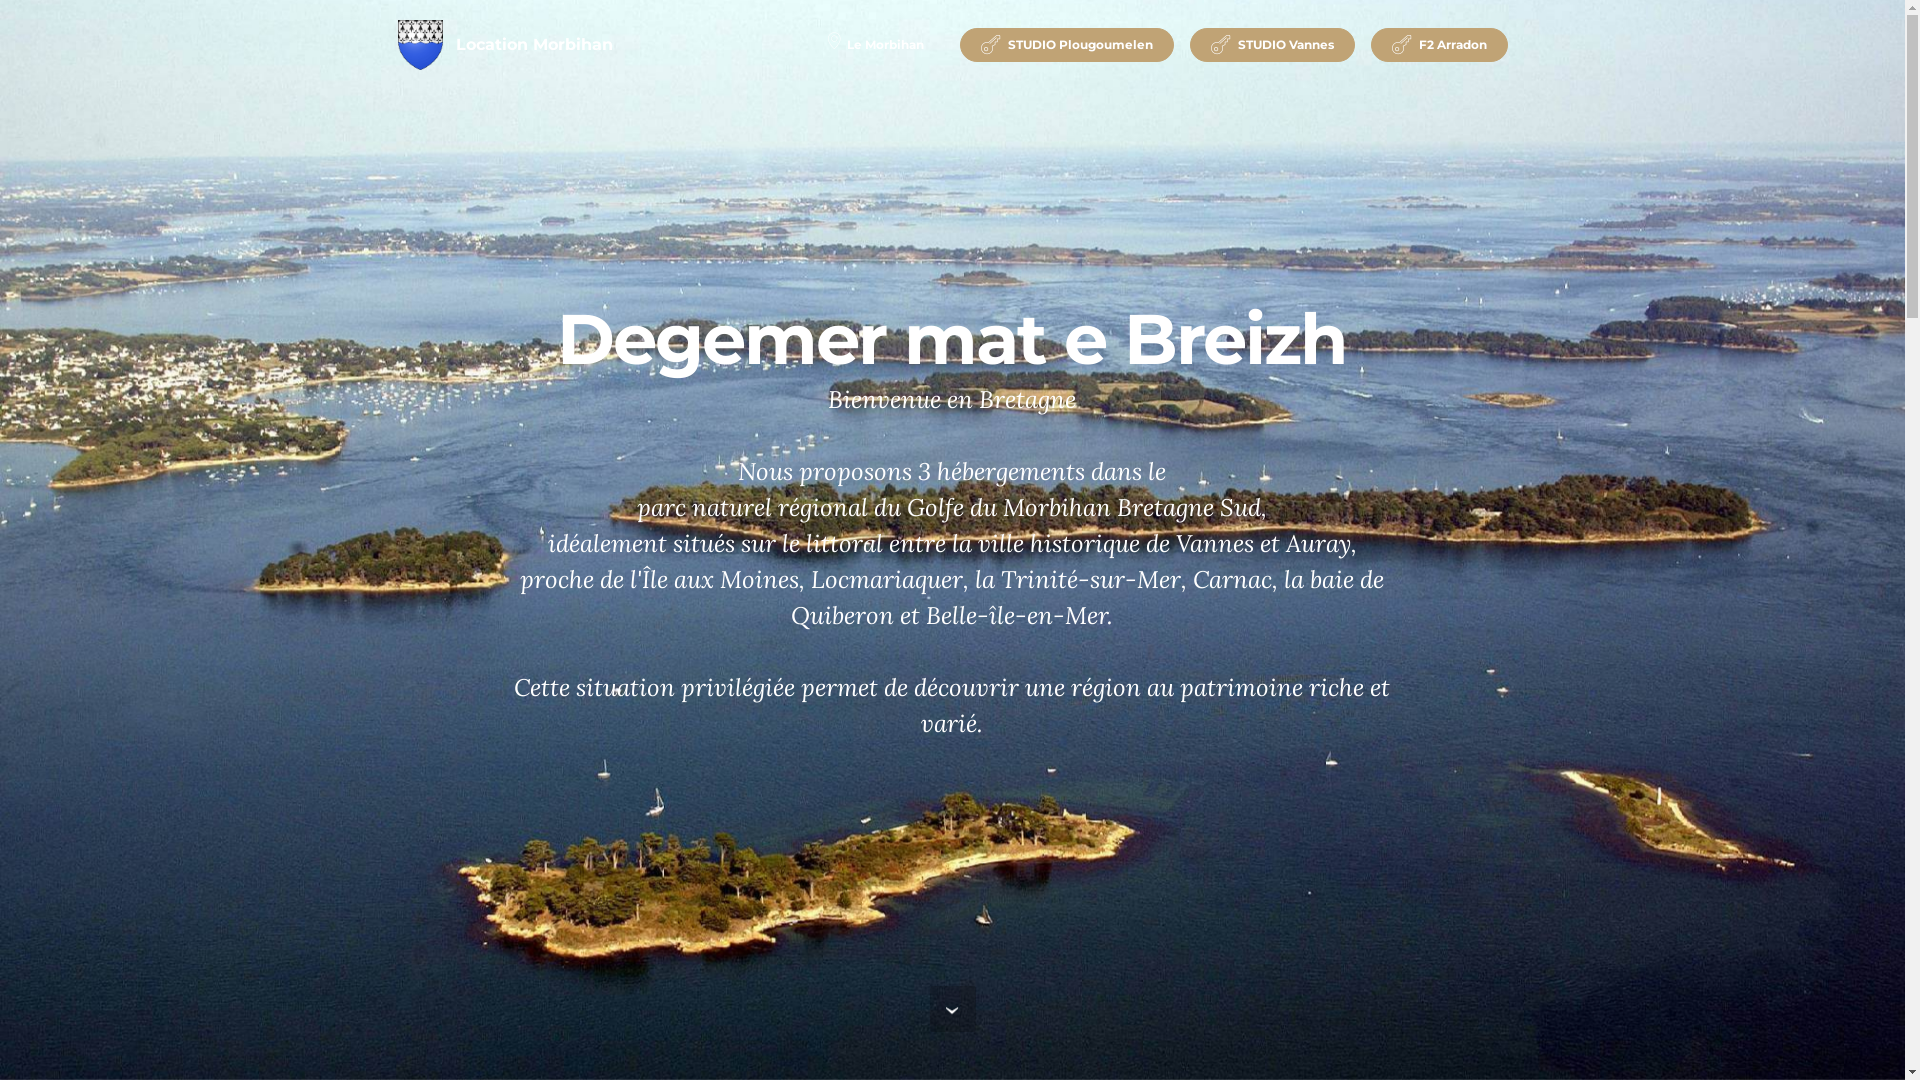  What do you see at coordinates (1272, 45) in the screenshot?
I see `STUDIO Vannes` at bounding box center [1272, 45].